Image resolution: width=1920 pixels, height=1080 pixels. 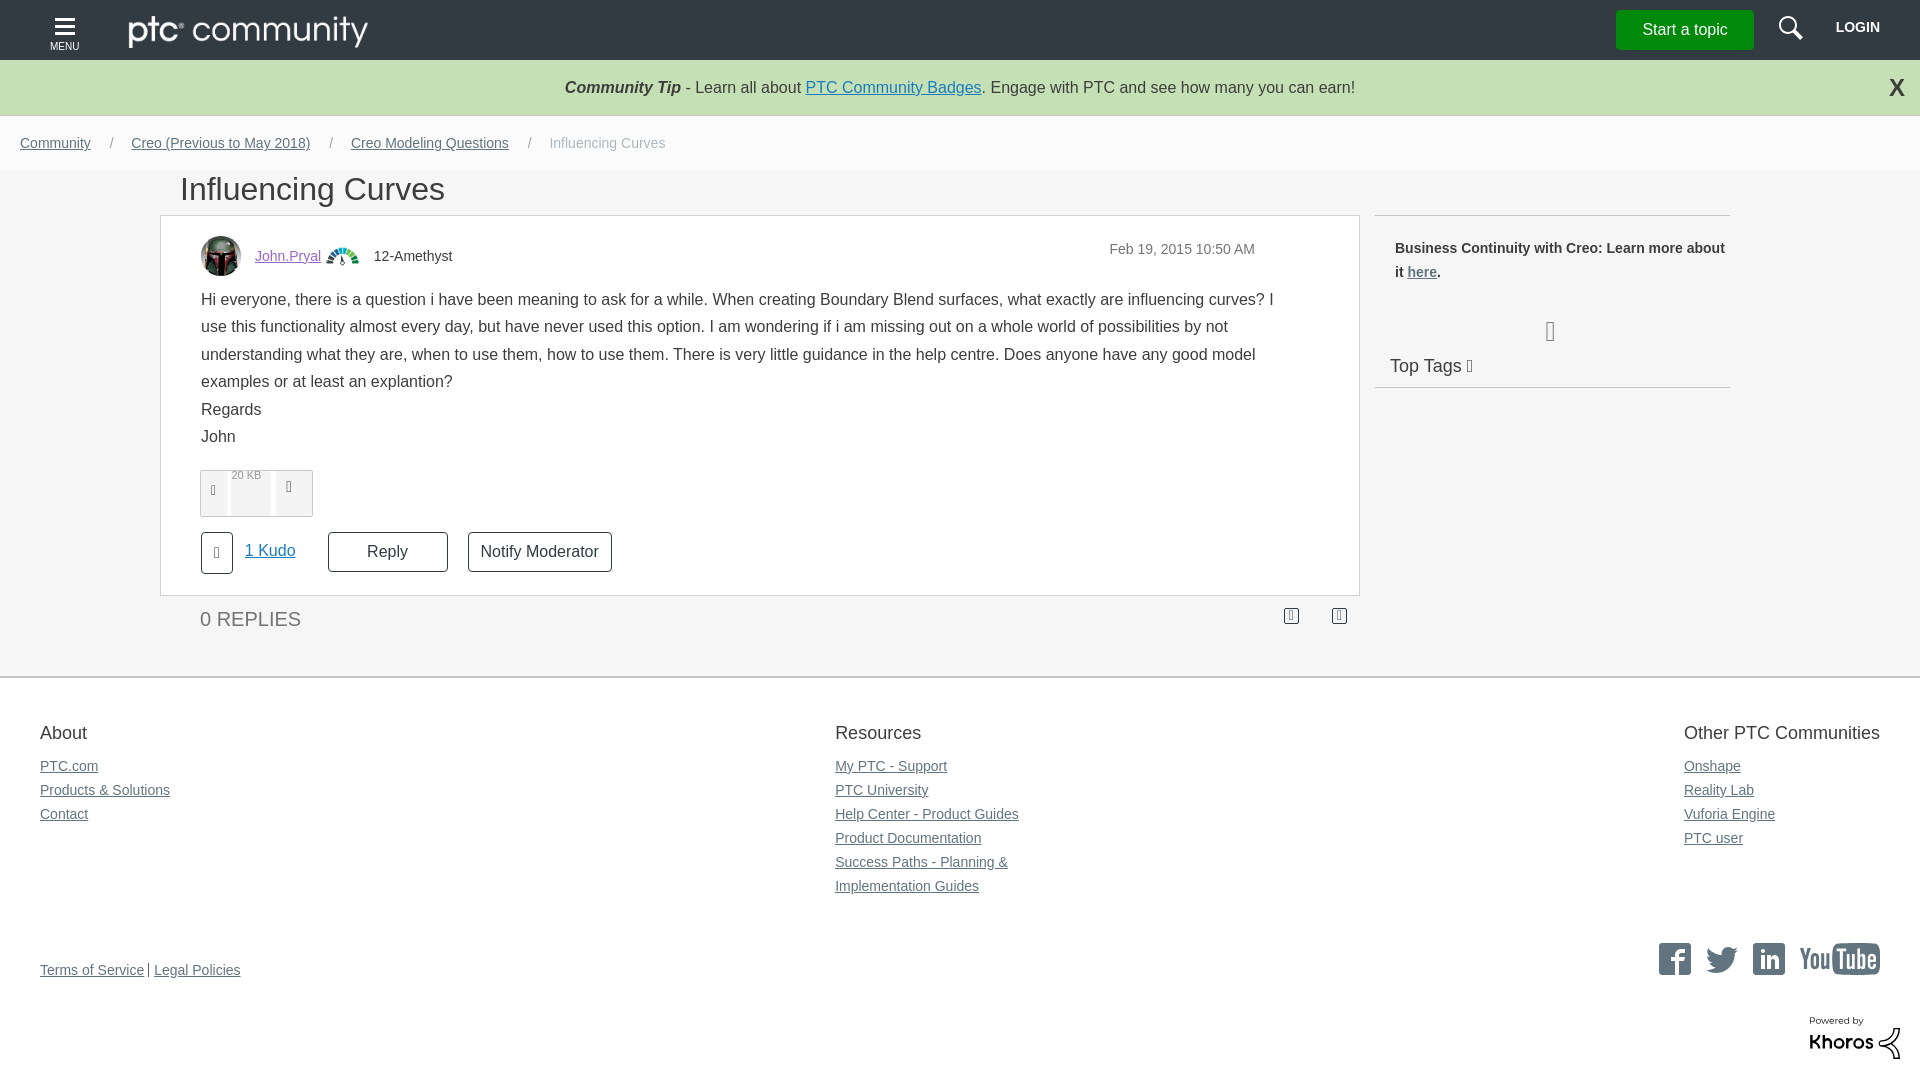 What do you see at coordinates (67, 30) in the screenshot?
I see `MENU` at bounding box center [67, 30].